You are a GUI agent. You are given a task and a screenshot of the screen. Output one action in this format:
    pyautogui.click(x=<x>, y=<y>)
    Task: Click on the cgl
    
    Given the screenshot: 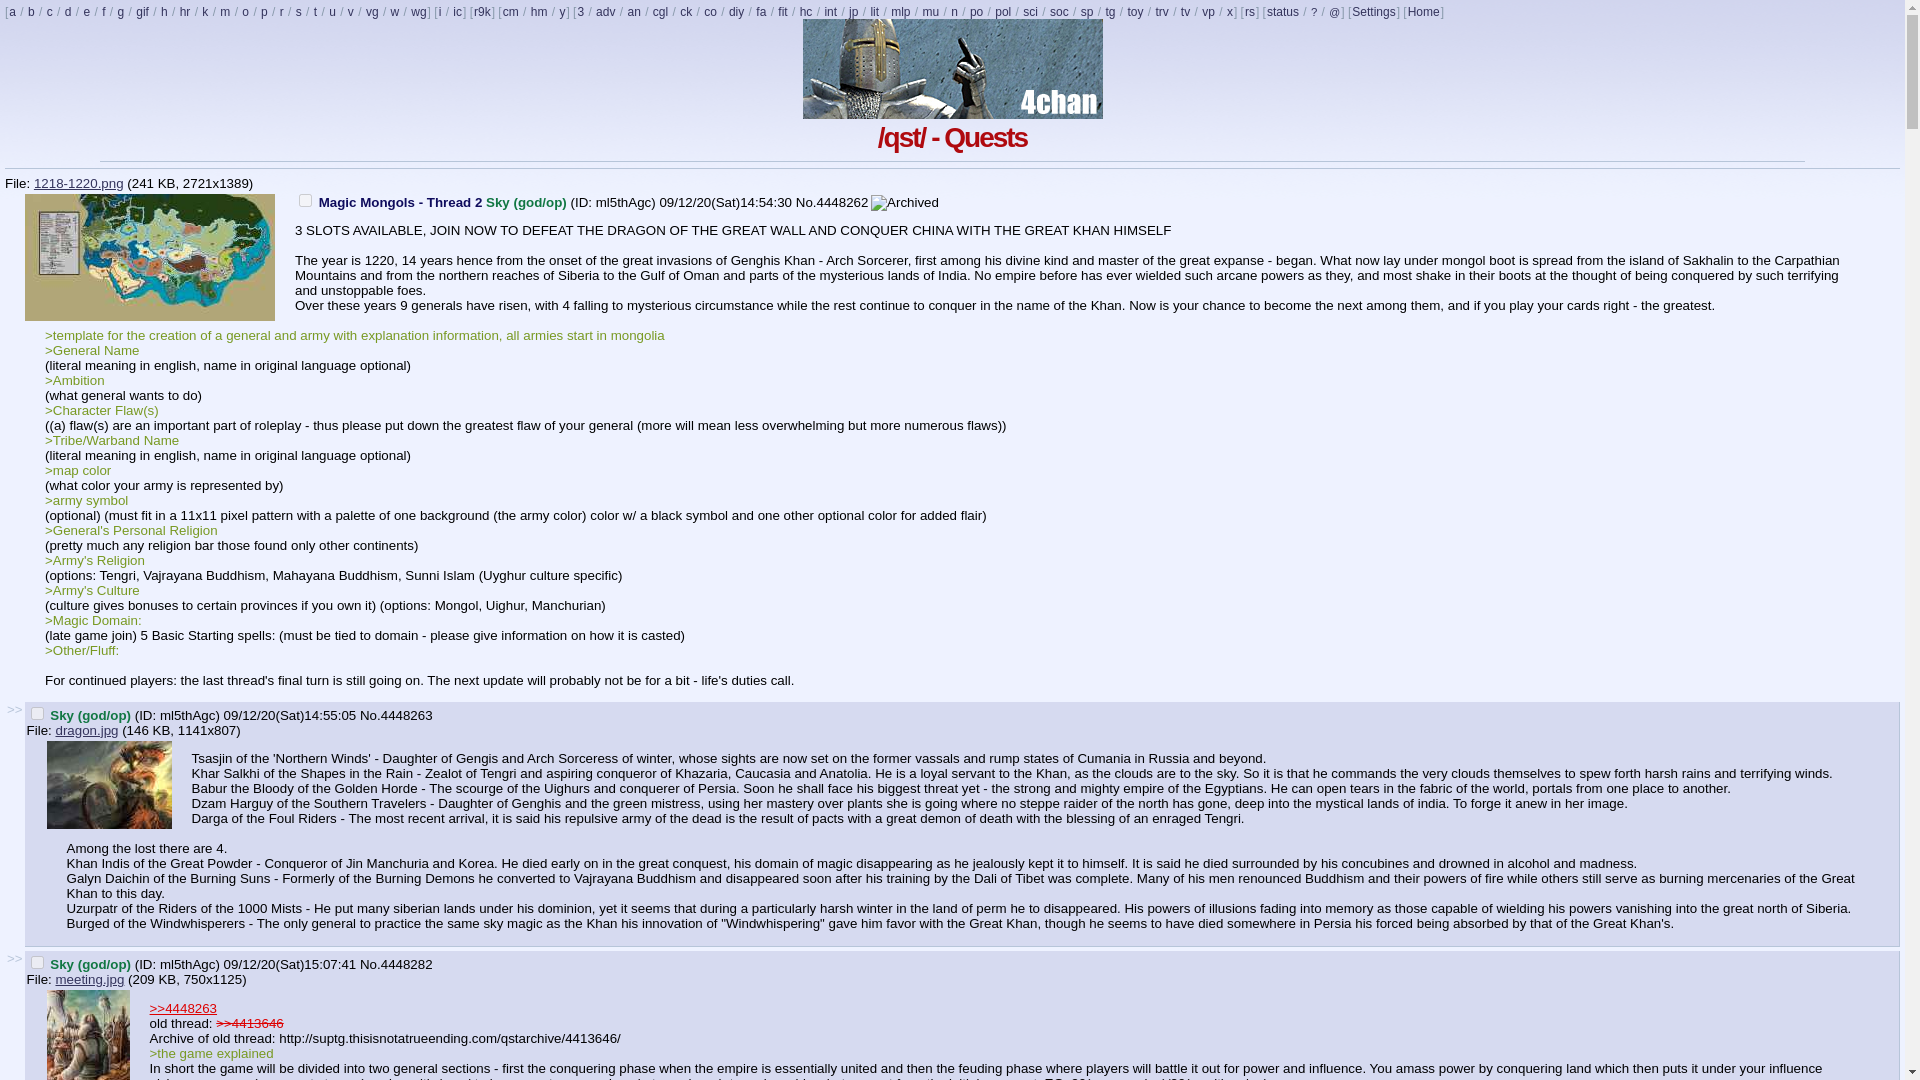 What is the action you would take?
    pyautogui.click(x=660, y=12)
    